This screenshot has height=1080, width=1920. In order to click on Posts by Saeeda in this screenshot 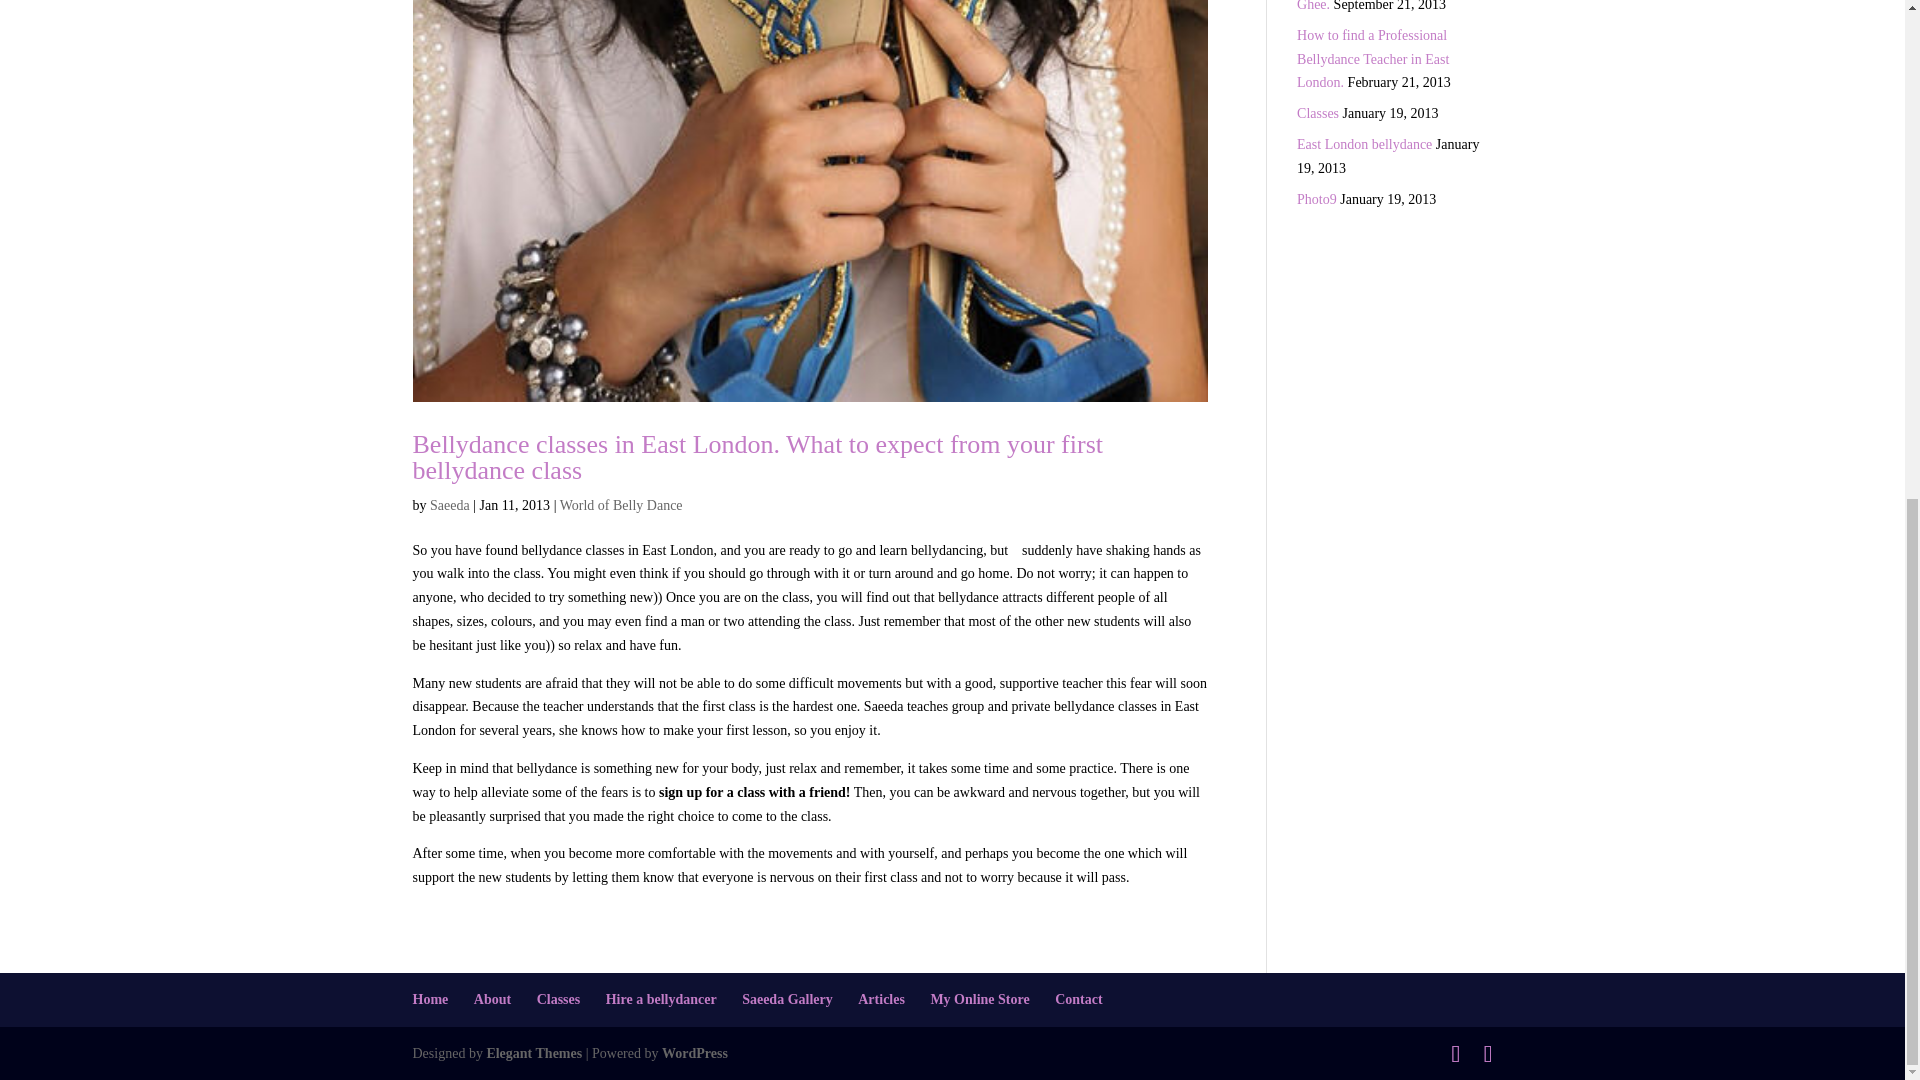, I will do `click(450, 505)`.